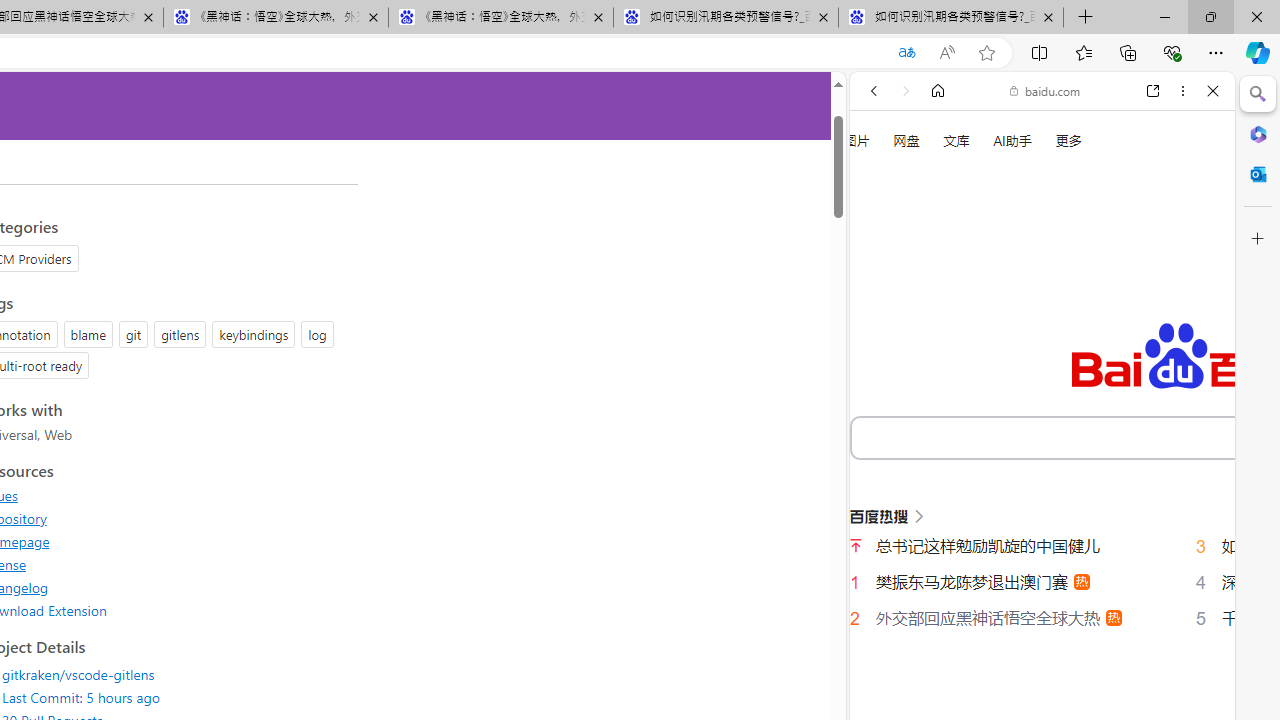 Image resolution: width=1280 pixels, height=720 pixels. Describe the element at coordinates (943, 272) in the screenshot. I see `Learn more` at that location.